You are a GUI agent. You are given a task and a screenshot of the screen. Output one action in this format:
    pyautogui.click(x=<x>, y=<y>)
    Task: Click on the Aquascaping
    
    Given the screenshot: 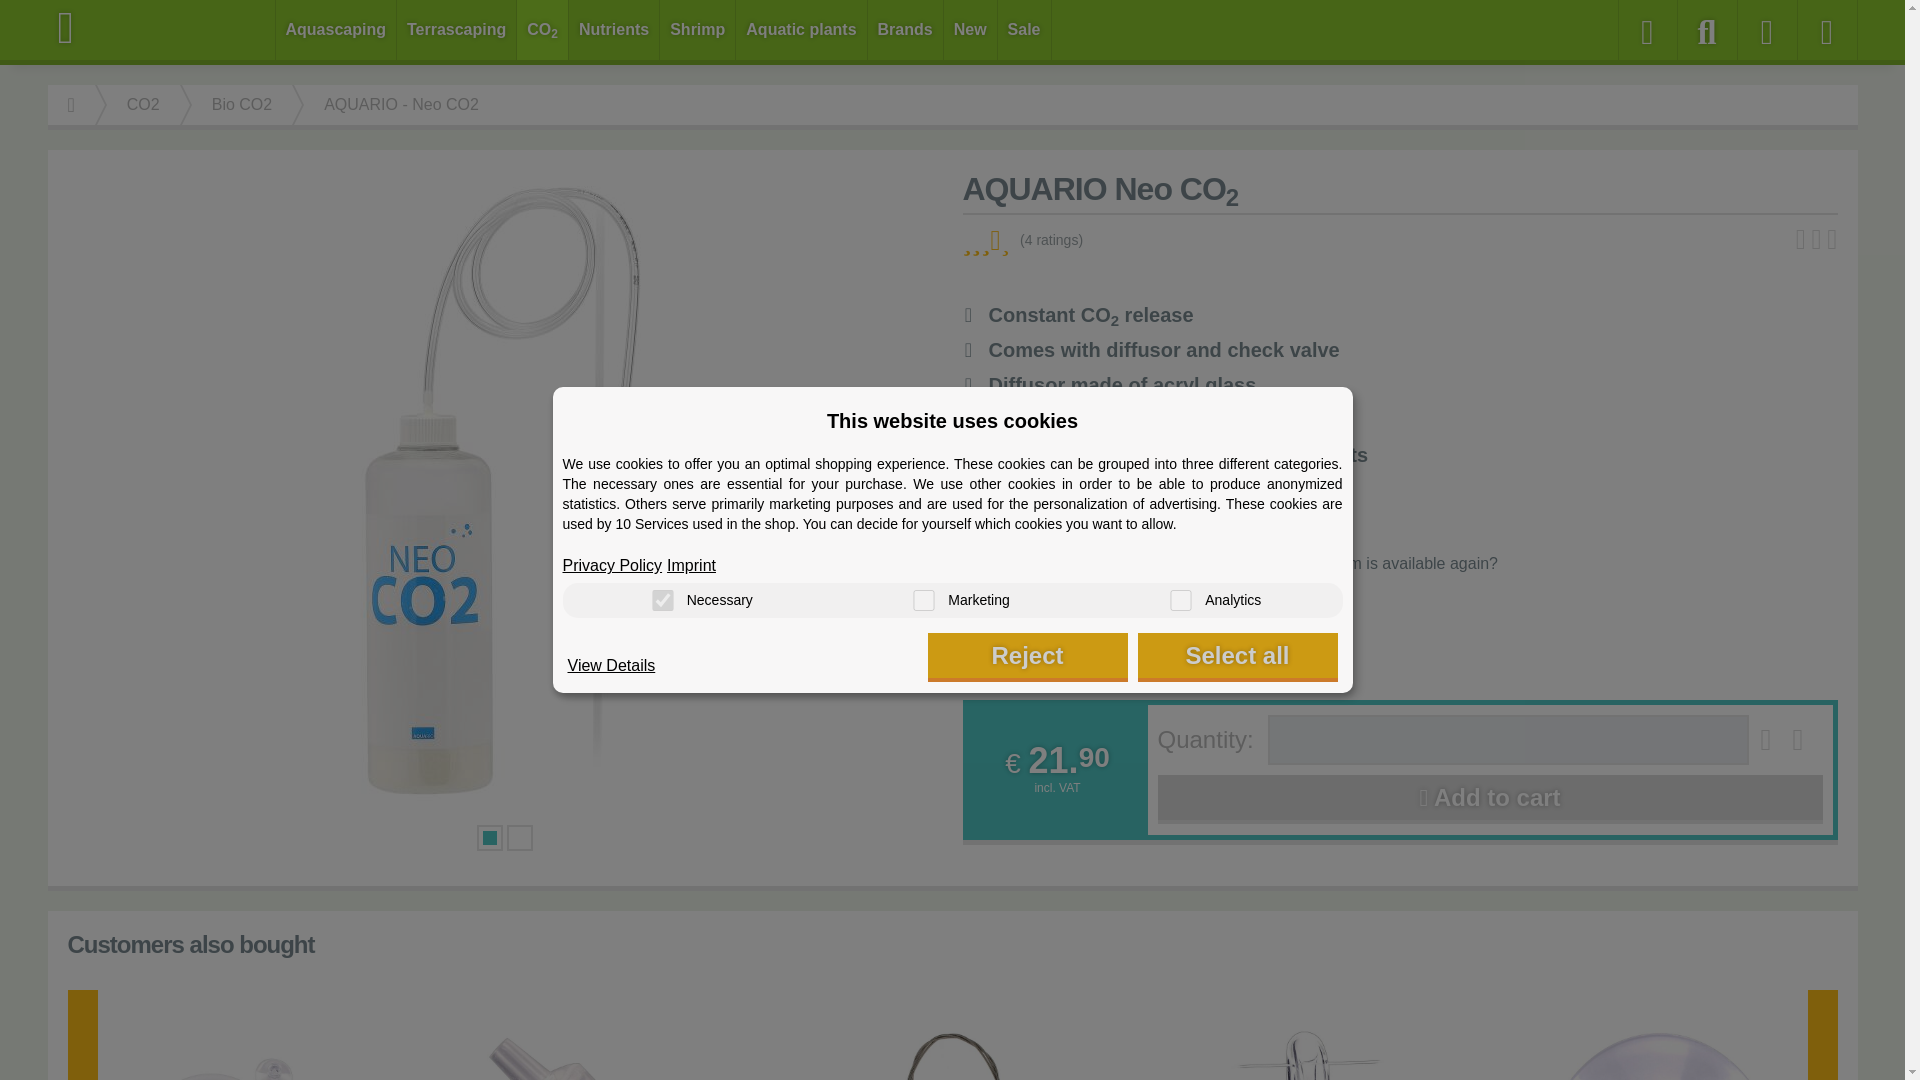 What is the action you would take?
    pyautogui.click(x=336, y=30)
    